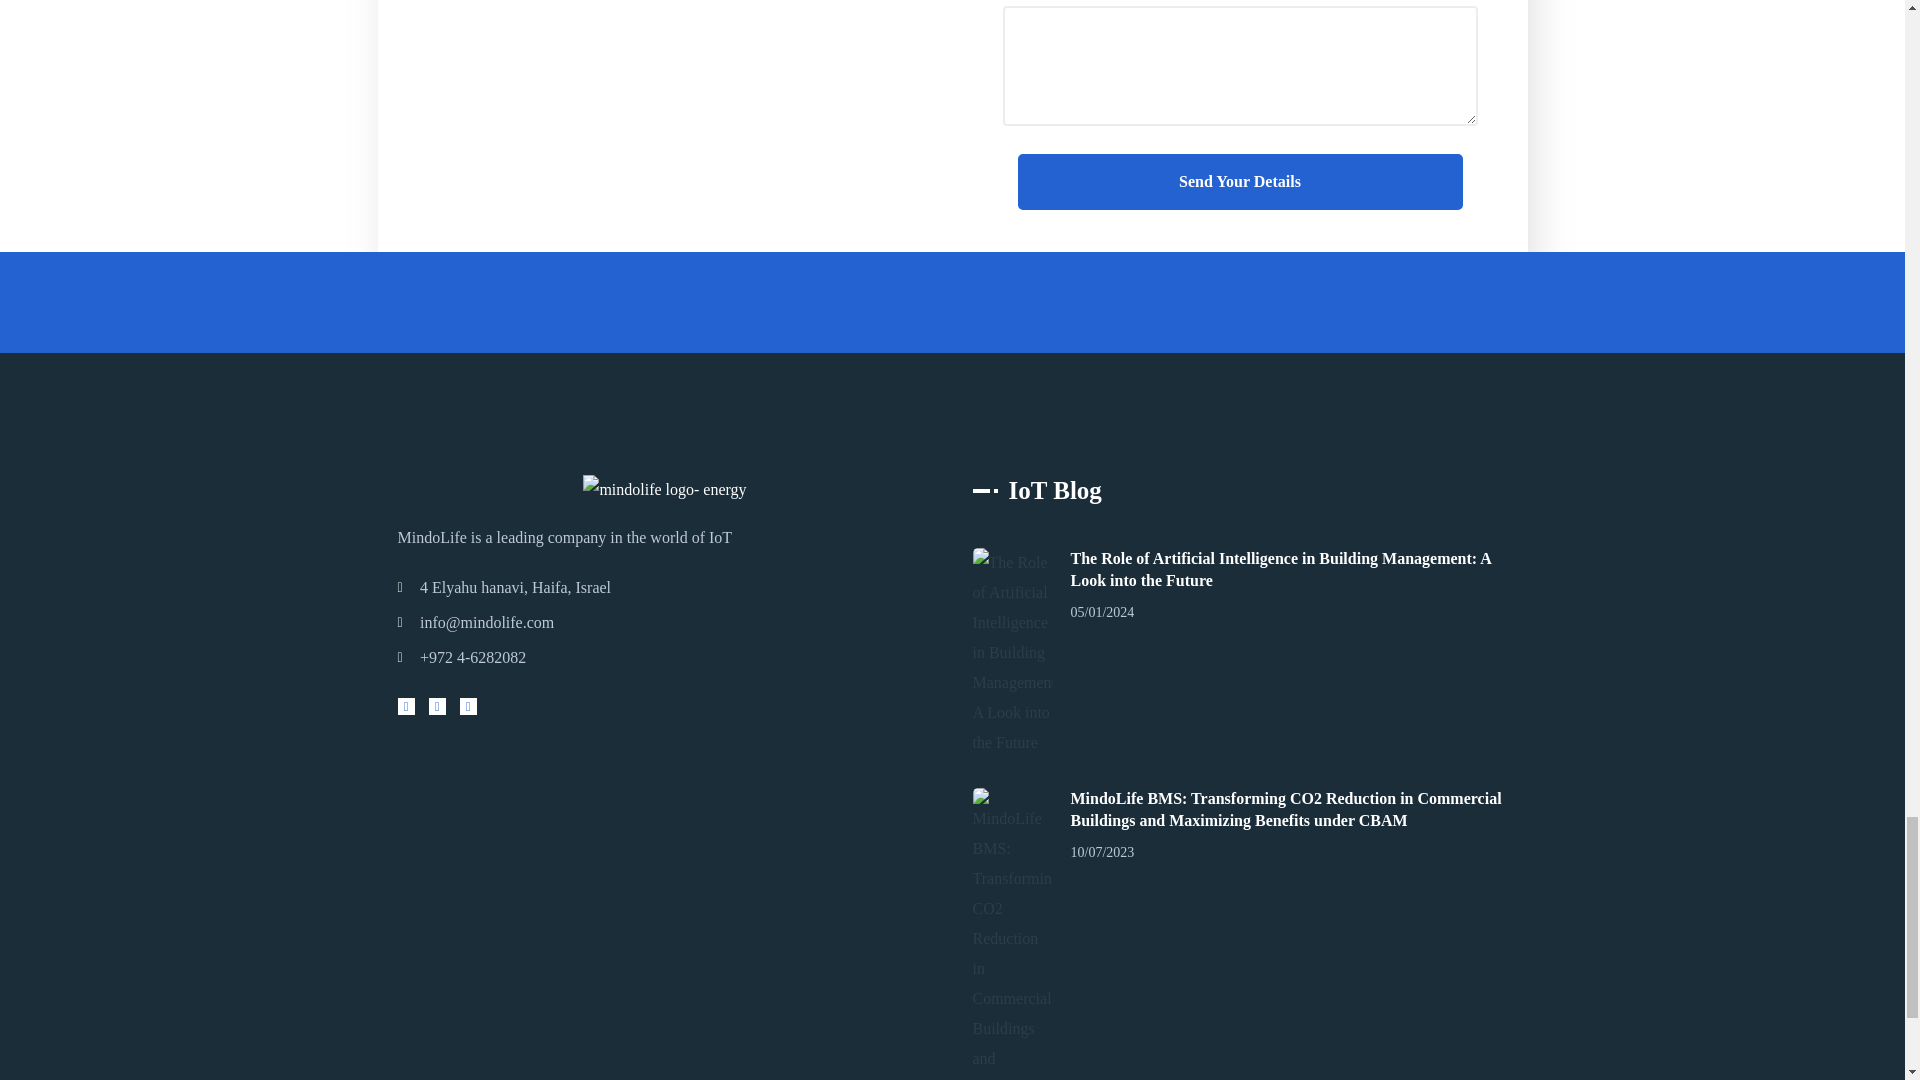 Image resolution: width=1920 pixels, height=1080 pixels. What do you see at coordinates (406, 706) in the screenshot?
I see `Youtube` at bounding box center [406, 706].